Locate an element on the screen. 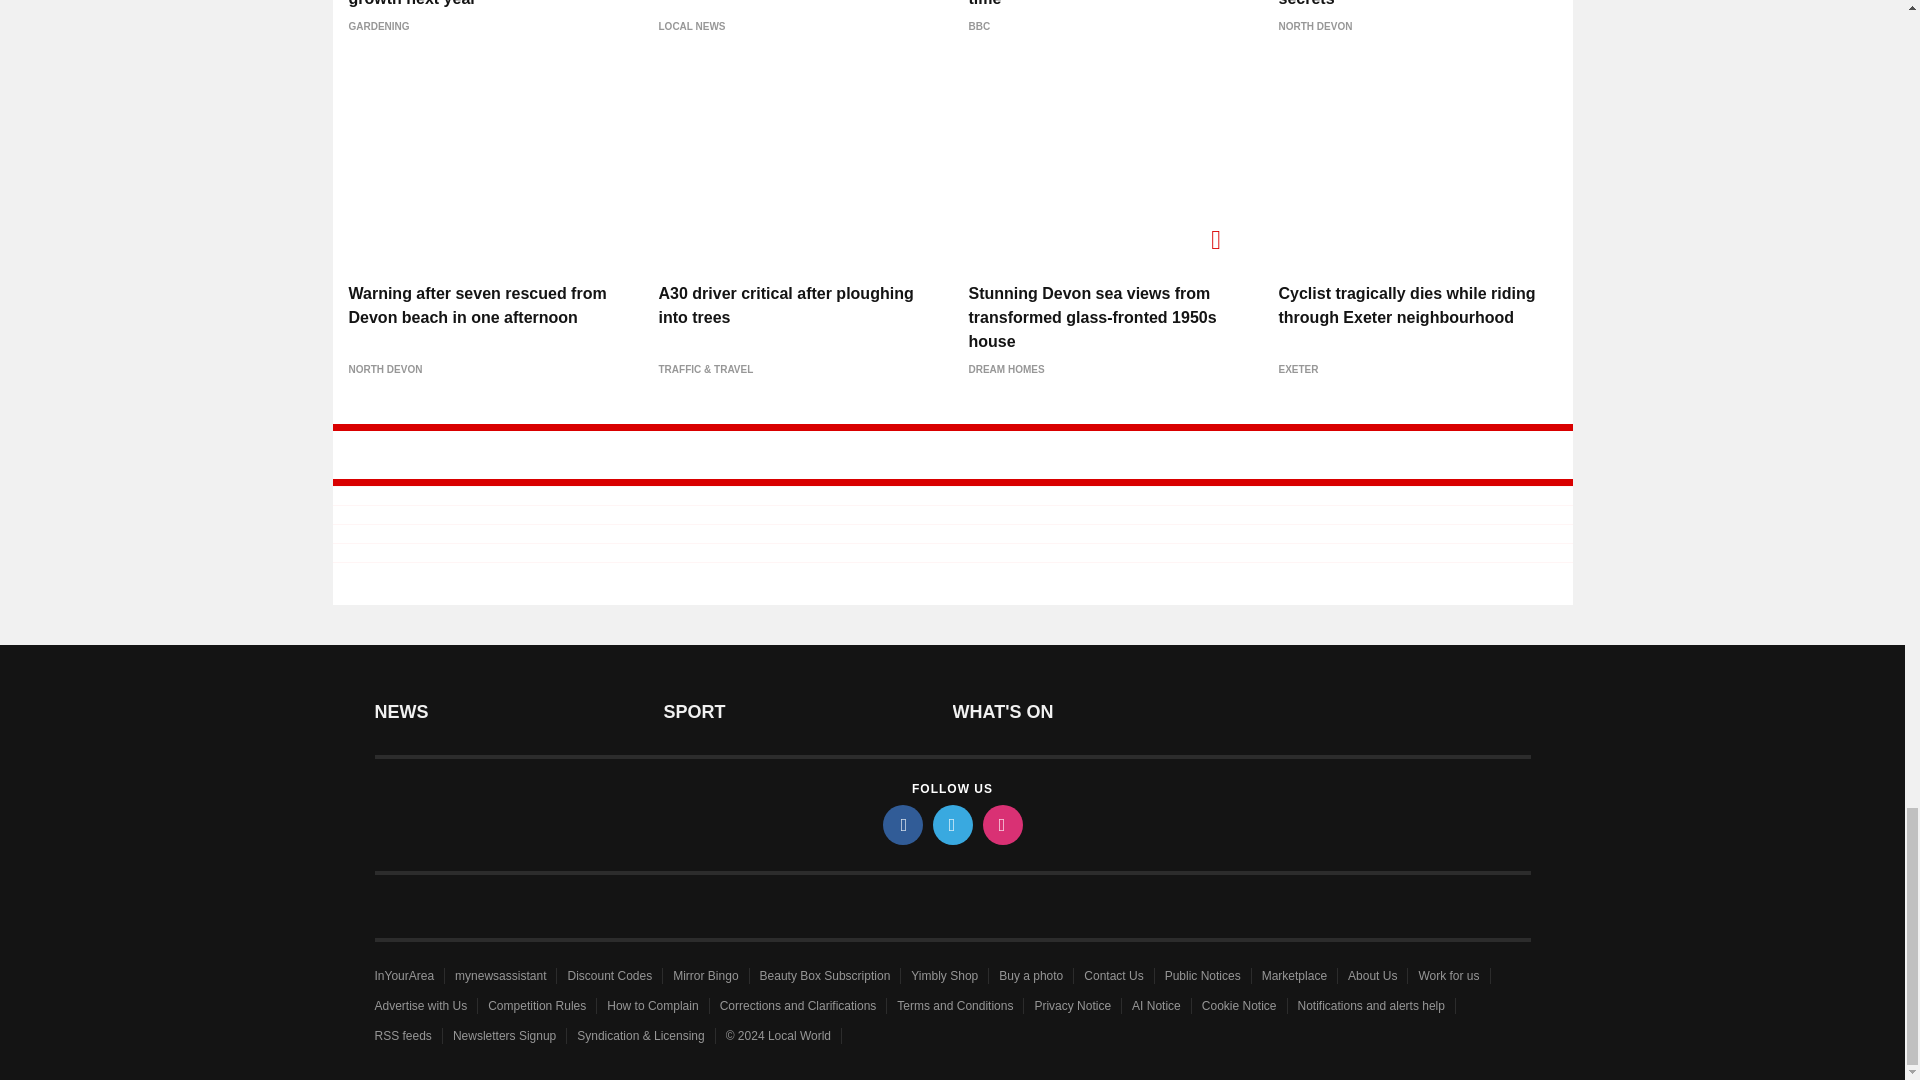 Image resolution: width=1920 pixels, height=1080 pixels. facebook is located at coordinates (901, 824).